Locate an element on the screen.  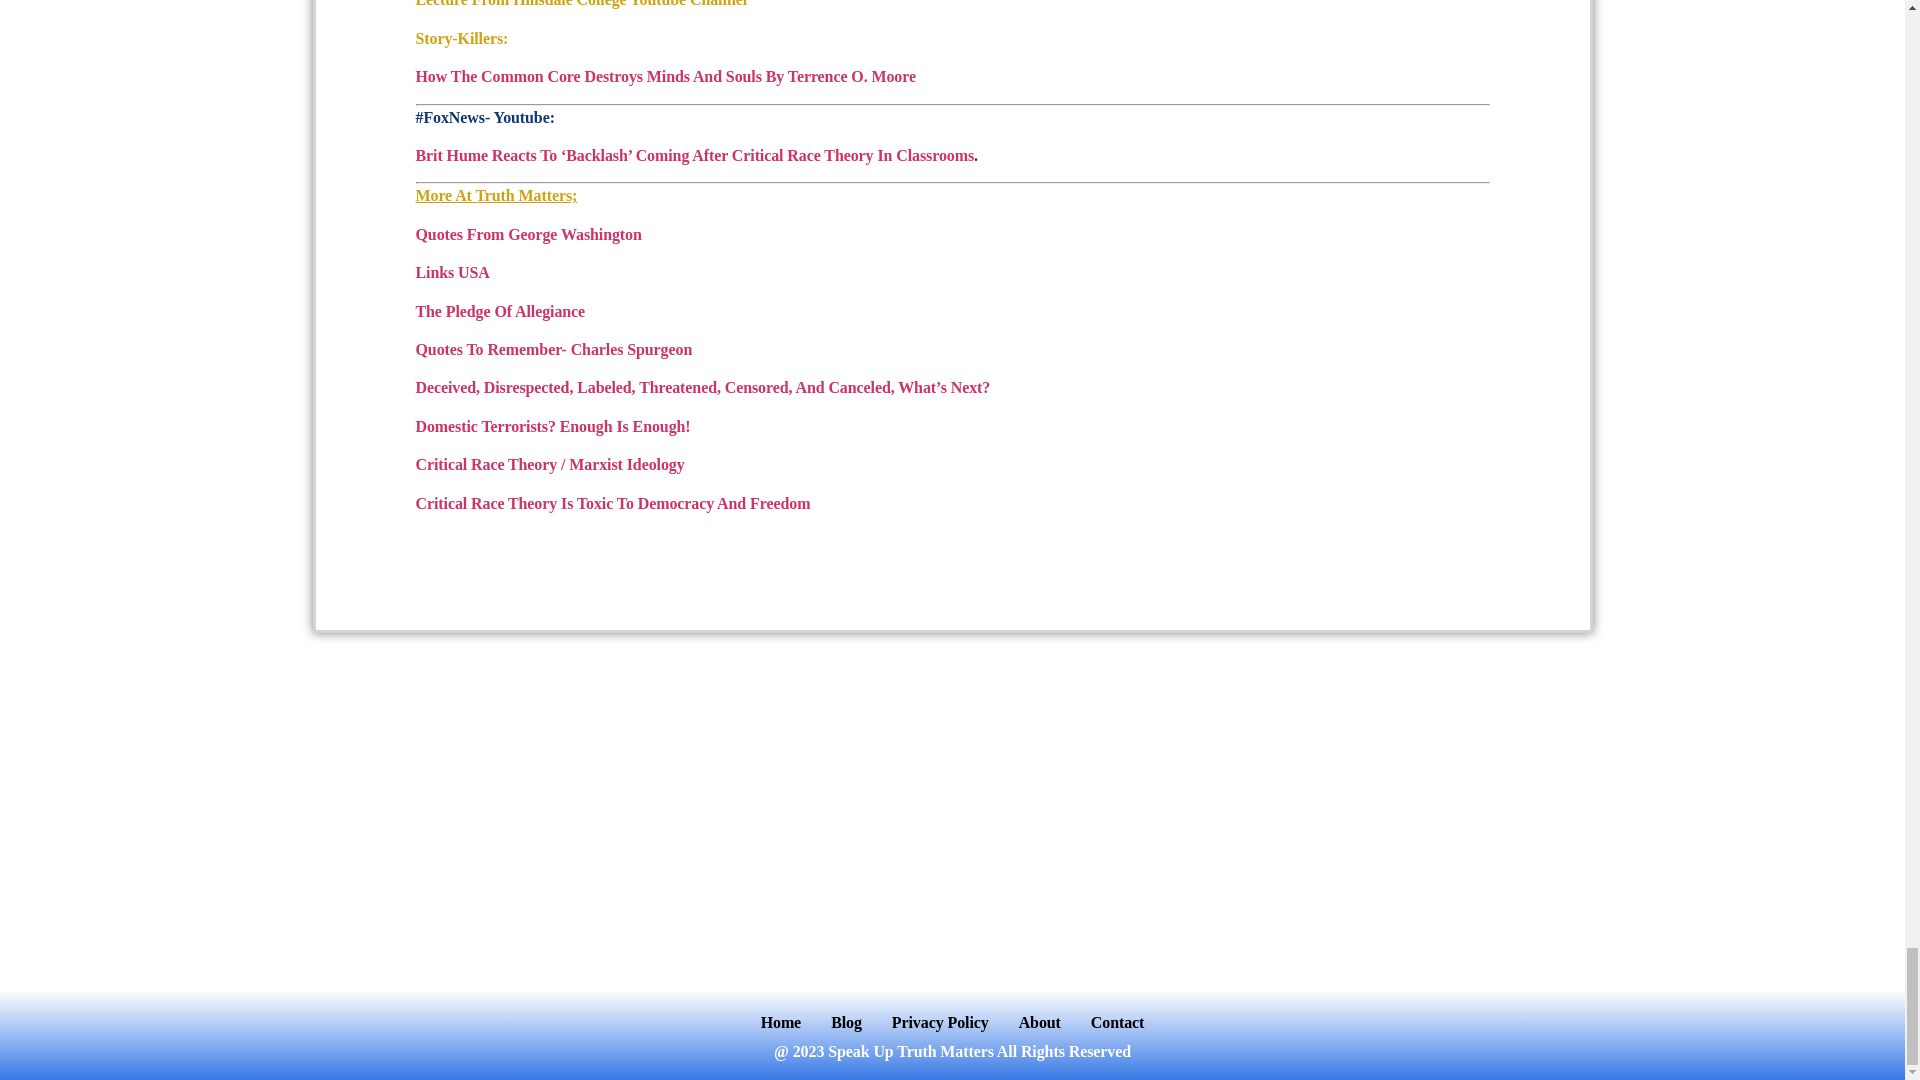
Privacy Policy is located at coordinates (940, 1022).